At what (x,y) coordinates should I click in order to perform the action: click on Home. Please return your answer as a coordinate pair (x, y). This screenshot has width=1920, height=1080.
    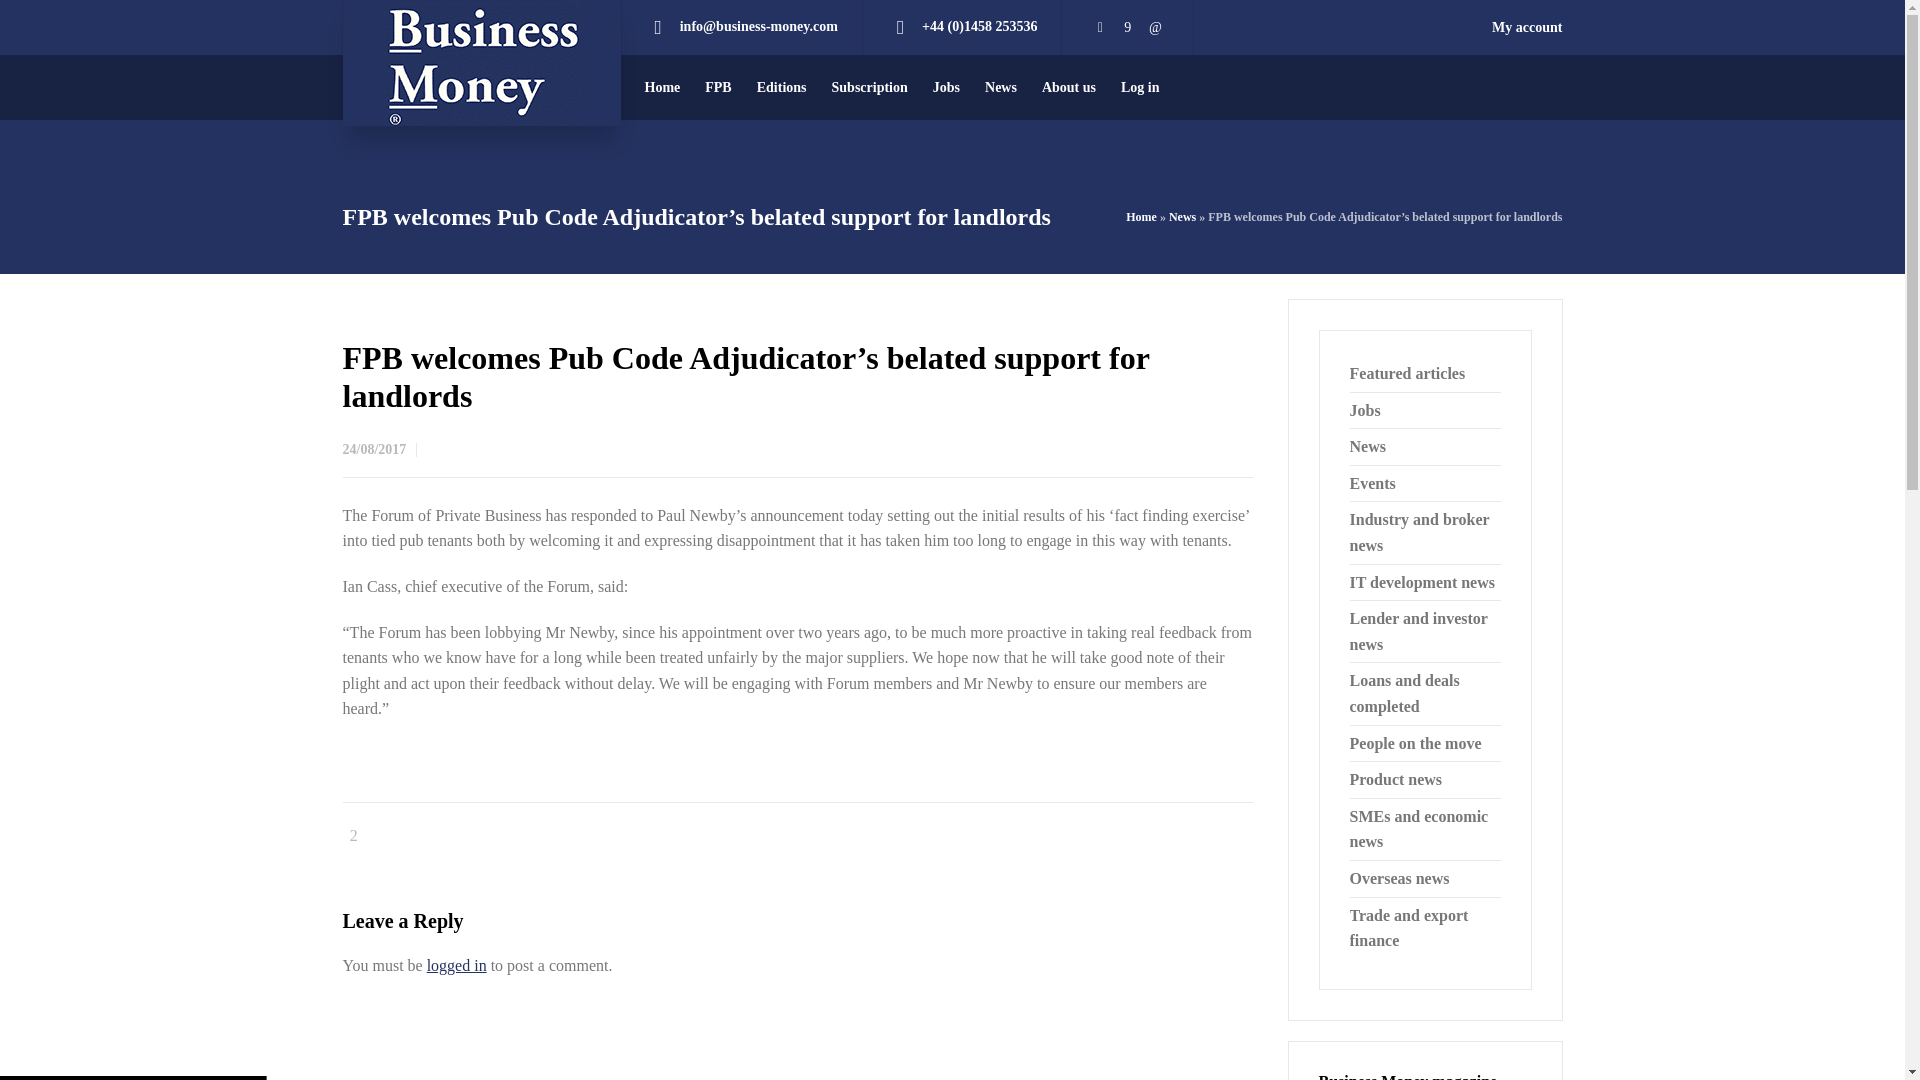
    Looking at the image, I should click on (662, 87).